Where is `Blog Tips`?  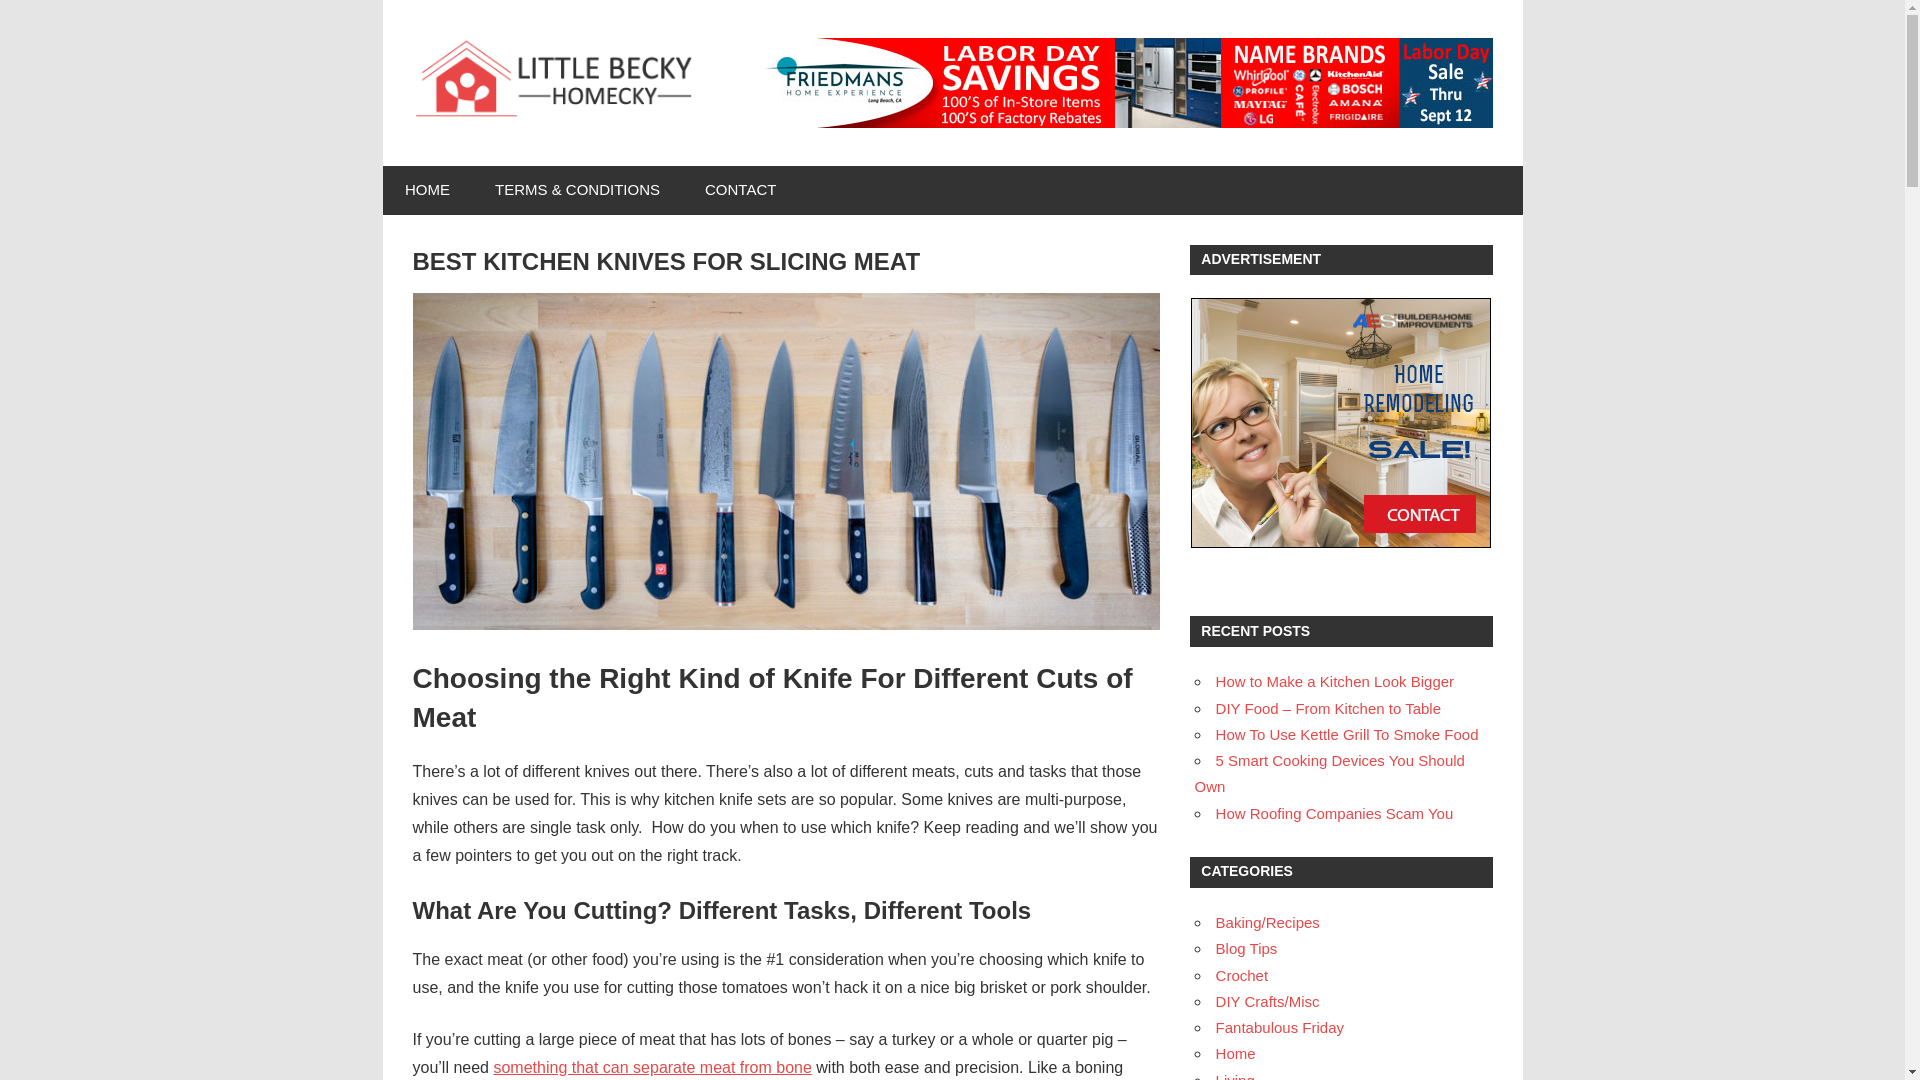
Blog Tips is located at coordinates (1246, 948).